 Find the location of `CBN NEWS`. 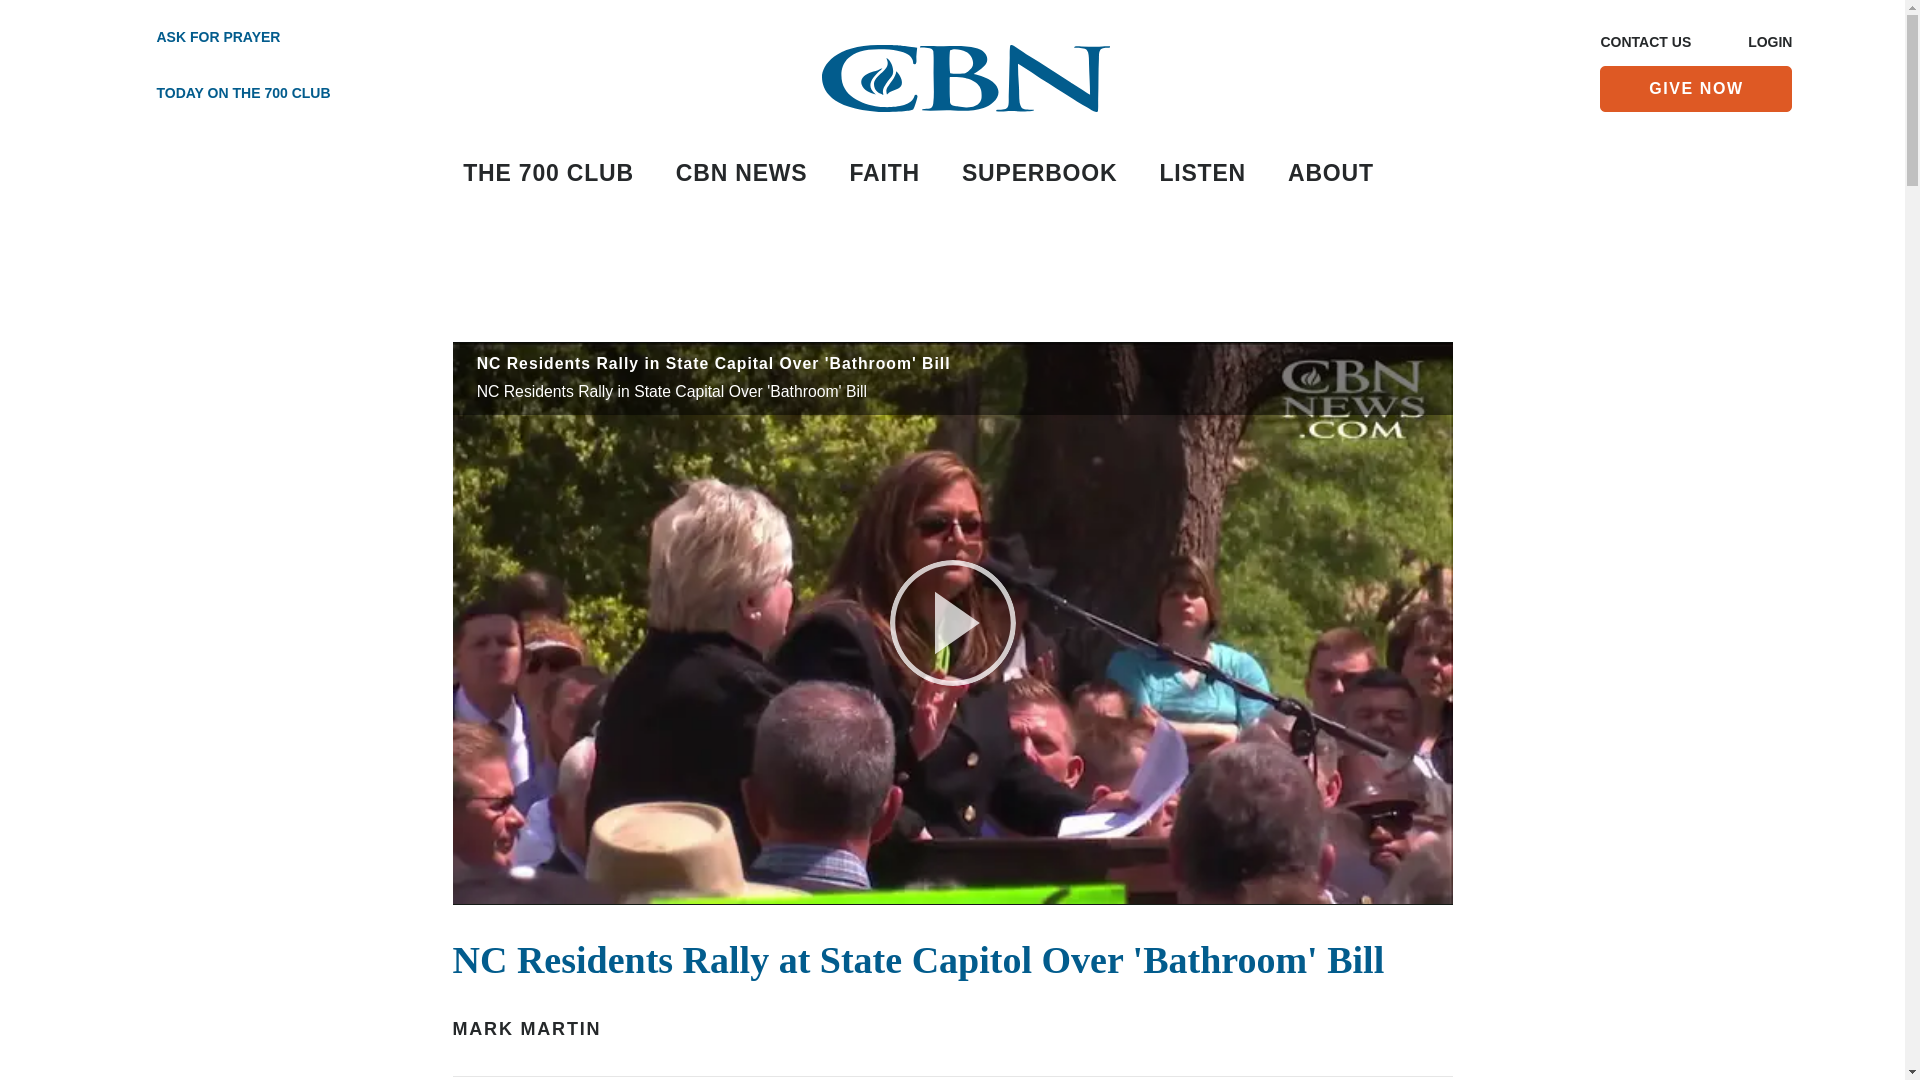

CBN NEWS is located at coordinates (742, 174).